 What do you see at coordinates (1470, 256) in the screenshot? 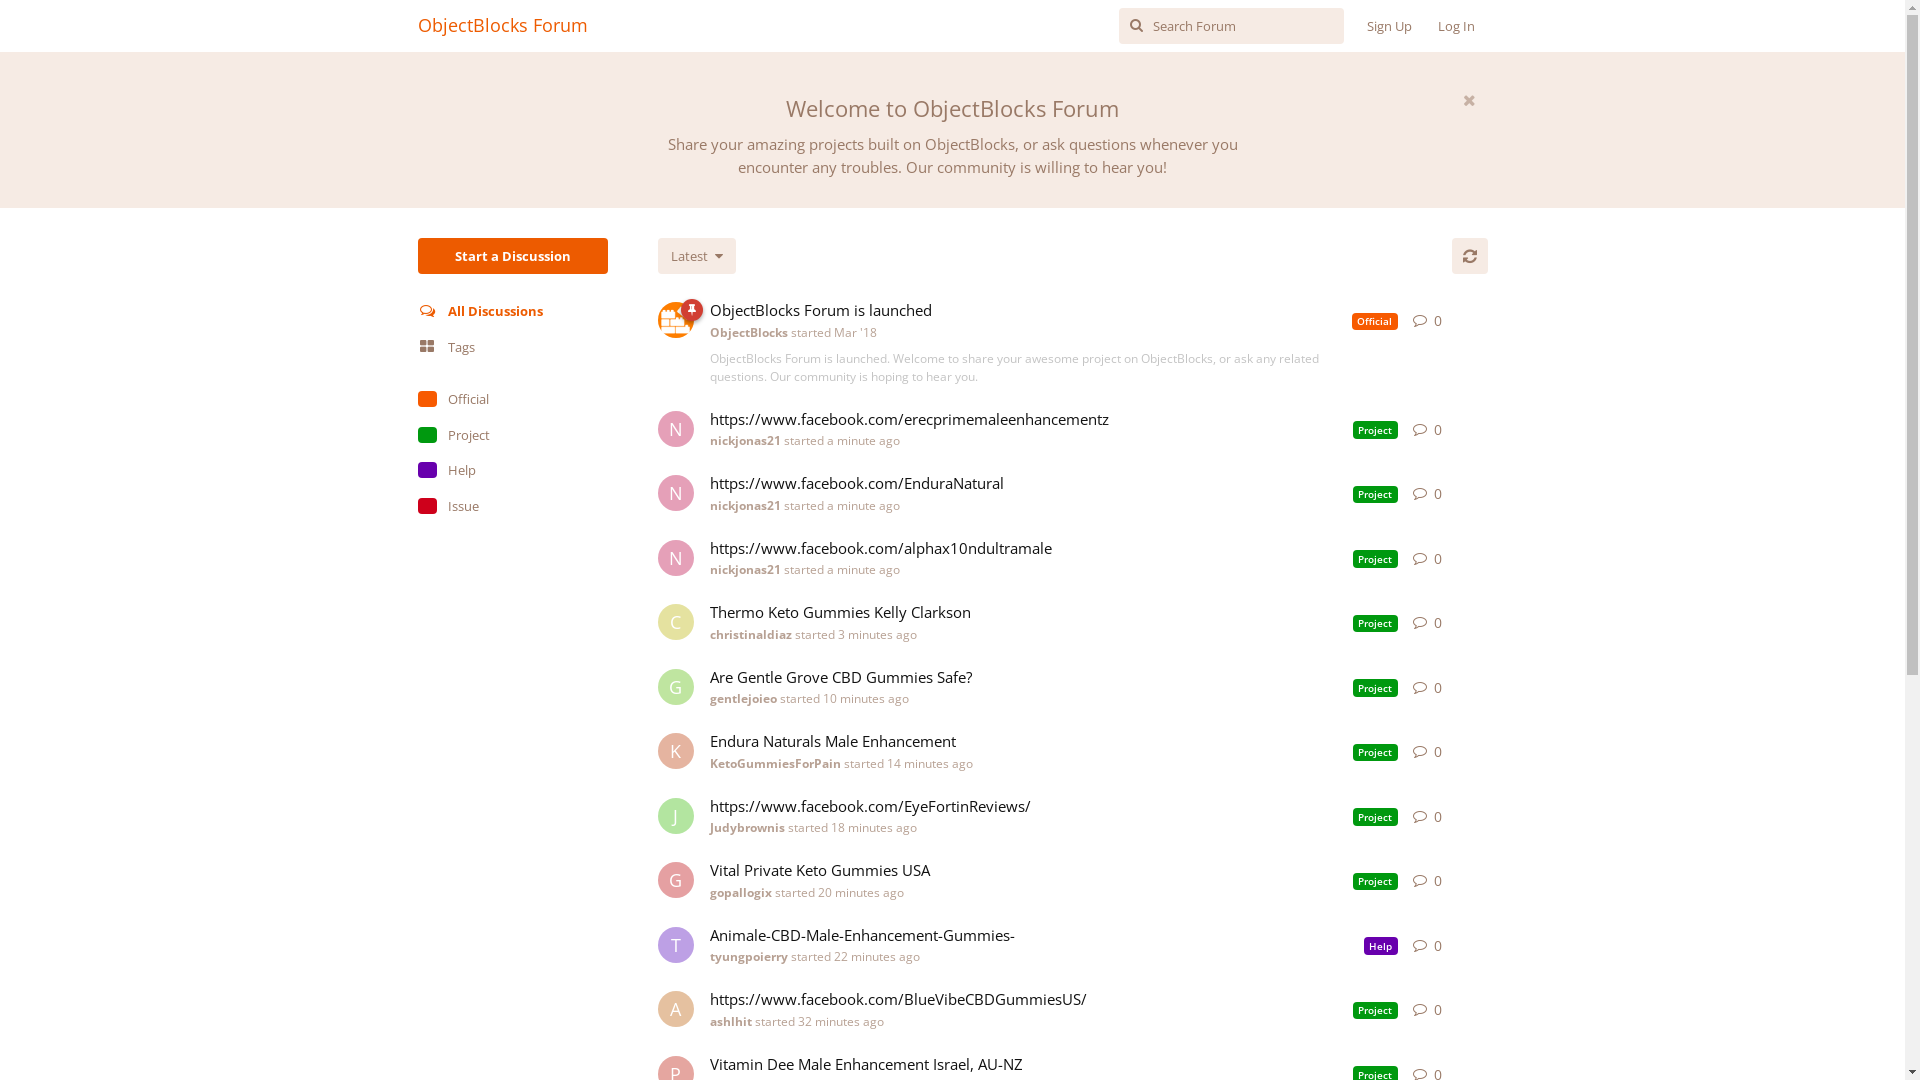
I see `Refresh` at bounding box center [1470, 256].